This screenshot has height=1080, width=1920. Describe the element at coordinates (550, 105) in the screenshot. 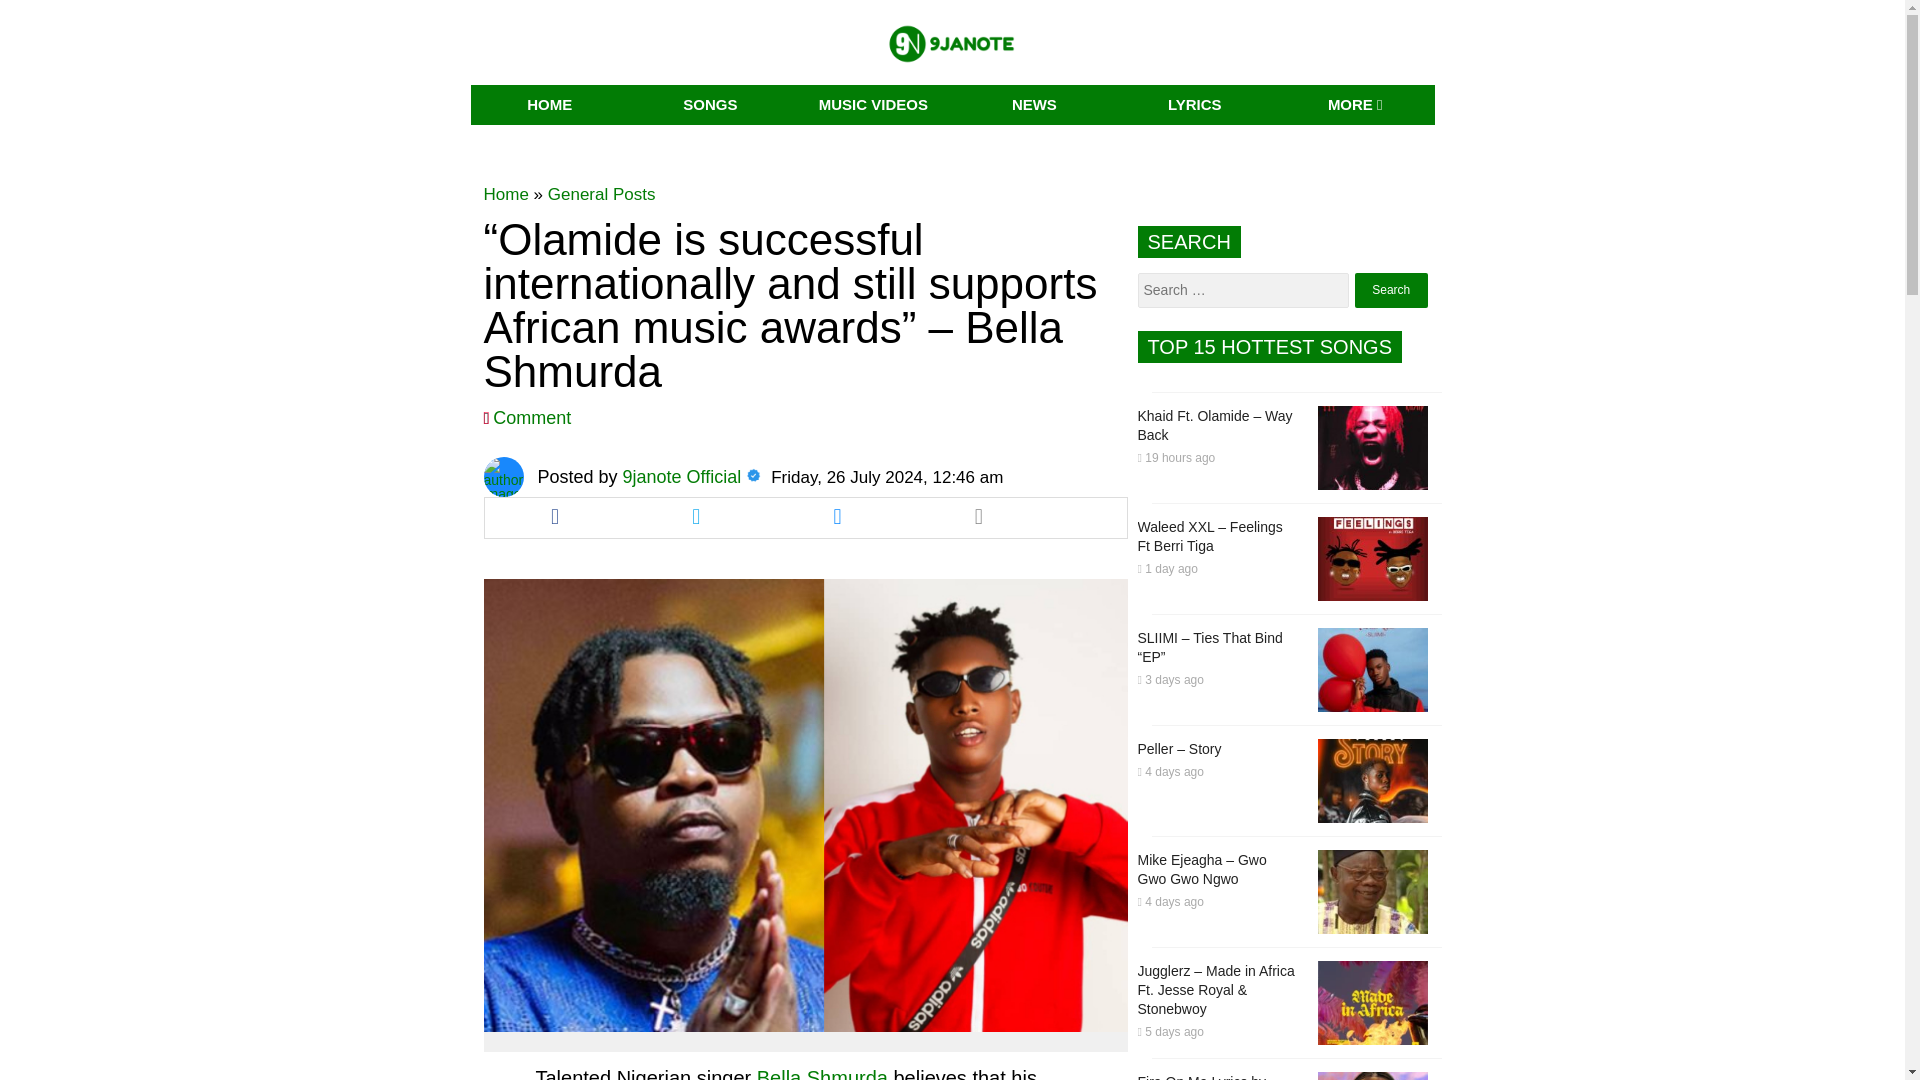

I see `HOME` at that location.